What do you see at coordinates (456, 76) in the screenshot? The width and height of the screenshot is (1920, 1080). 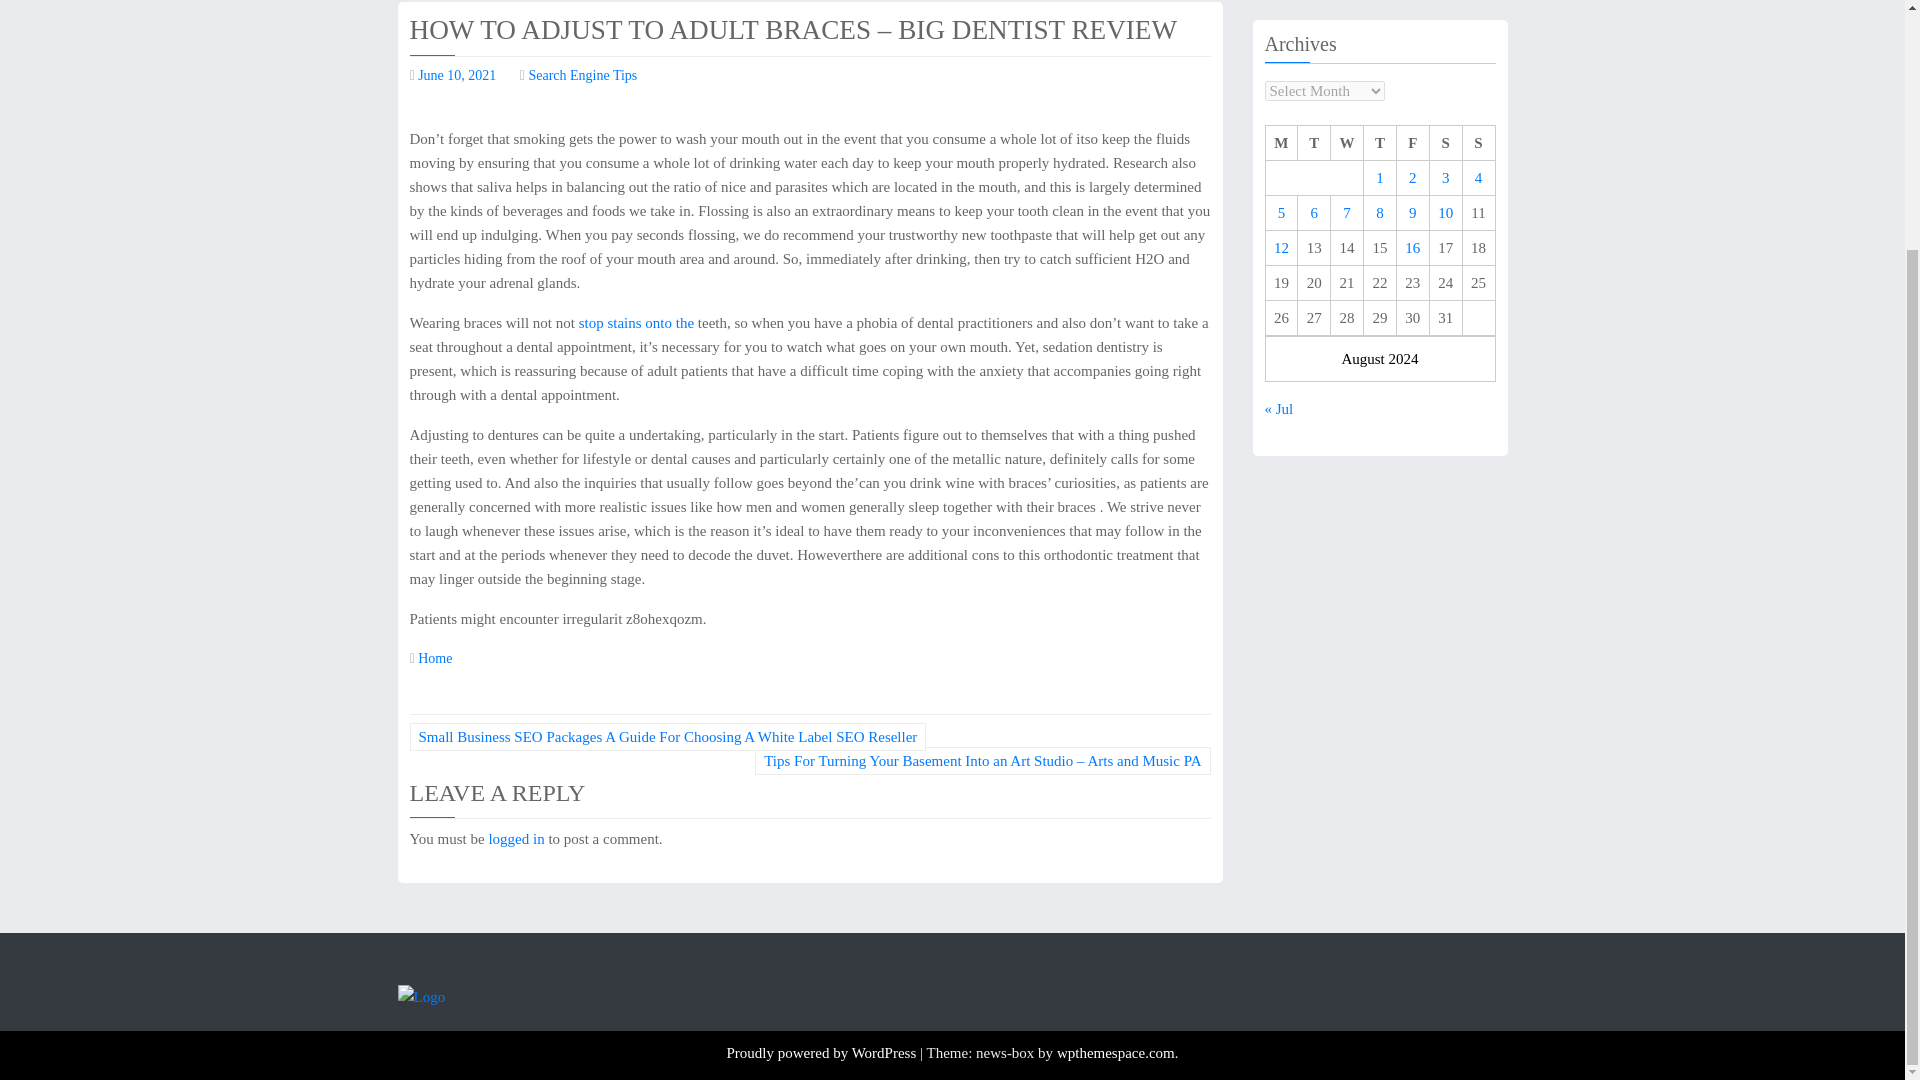 I see `June 10, 2021` at bounding box center [456, 76].